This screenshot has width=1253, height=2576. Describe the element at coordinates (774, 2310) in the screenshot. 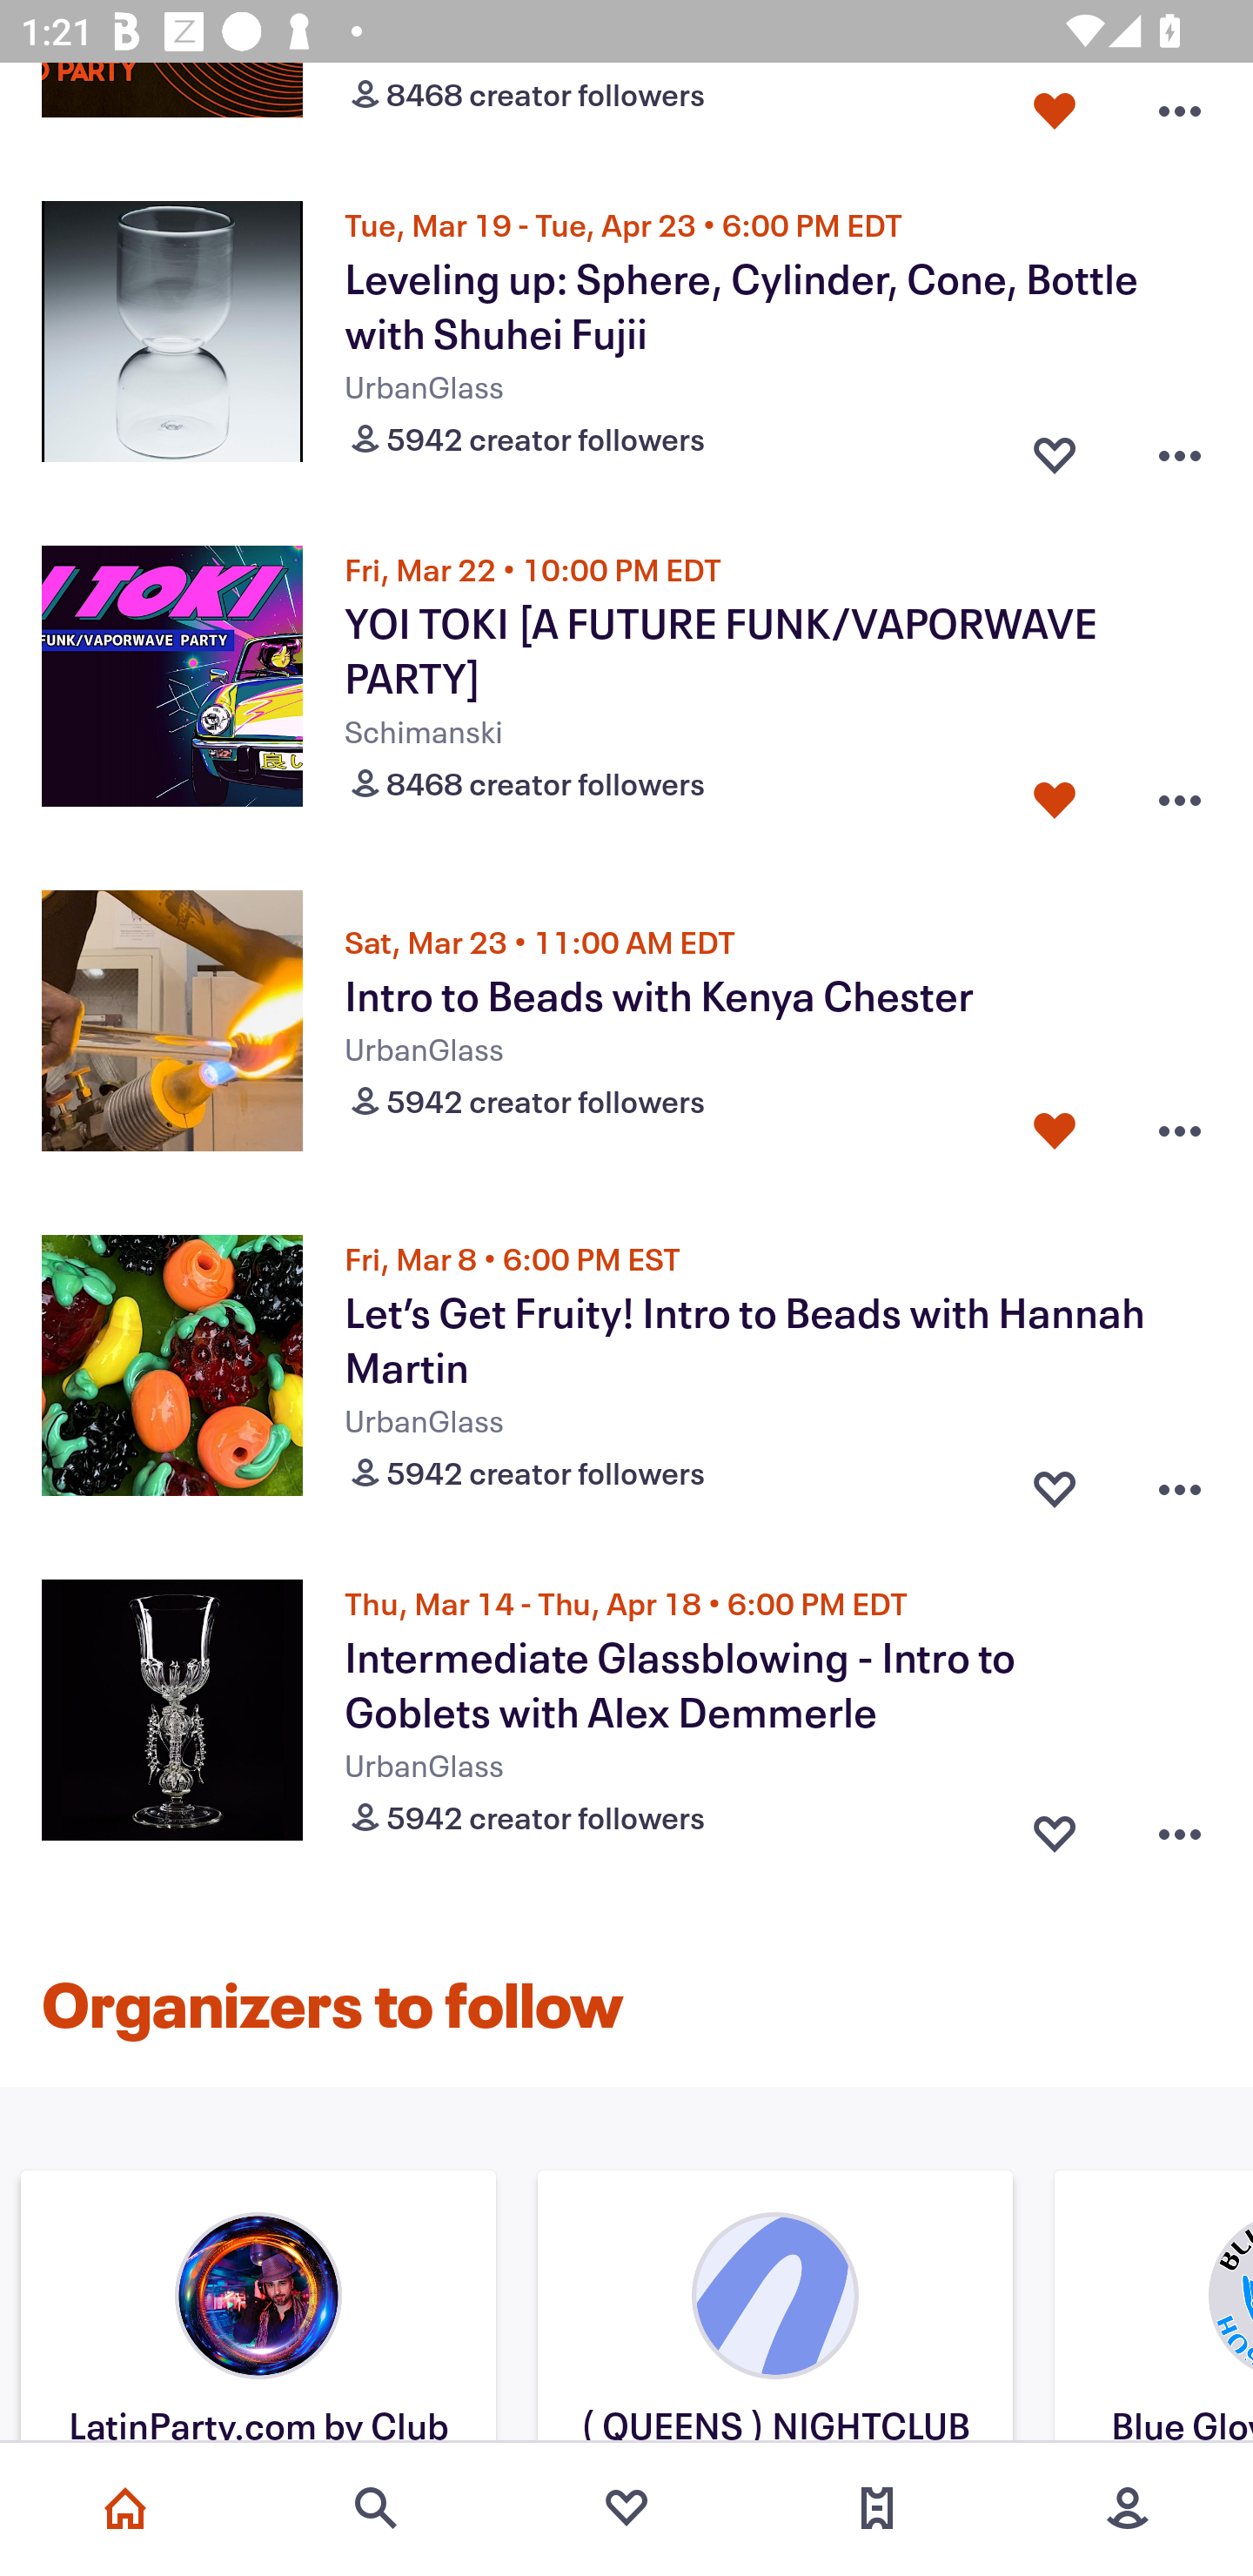

I see `Organizer's image ( QUEENS ) NIGHTCLUB` at that location.